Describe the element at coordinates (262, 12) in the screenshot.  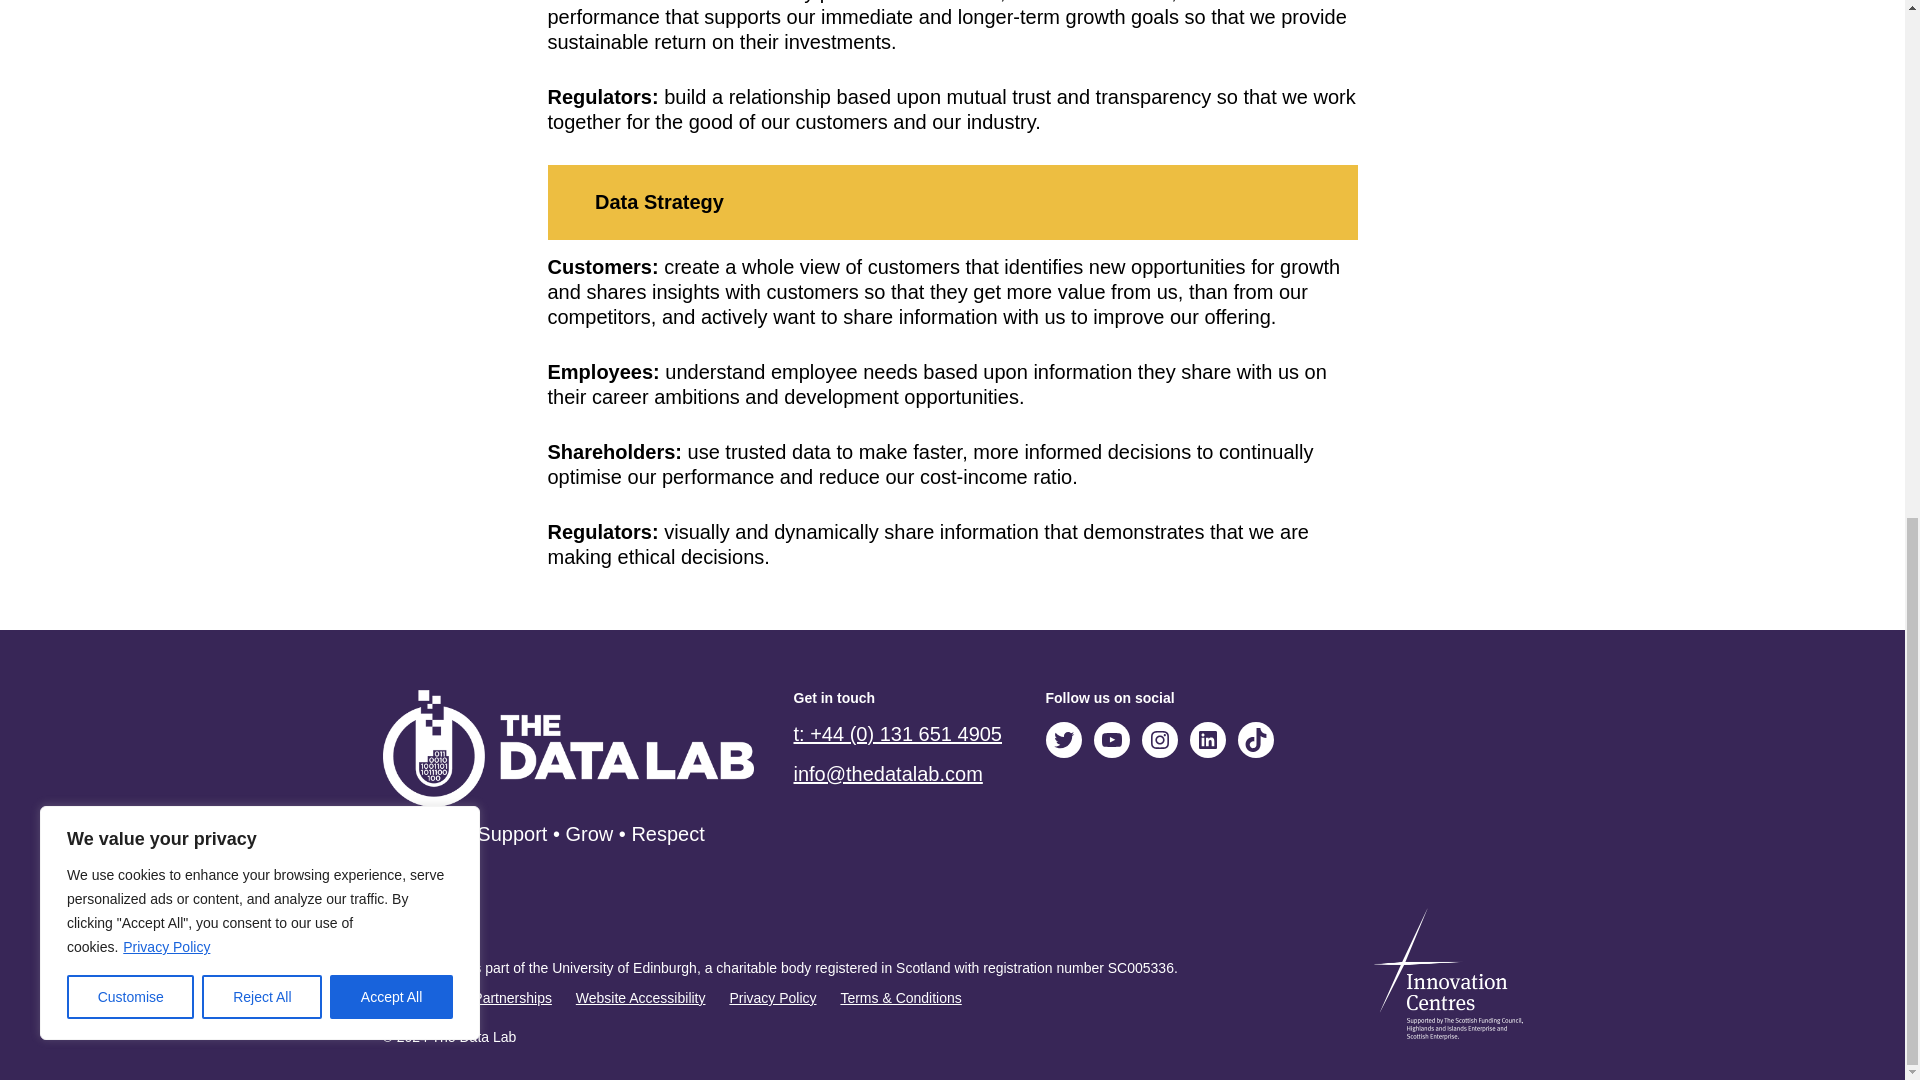
I see `Reject All` at that location.